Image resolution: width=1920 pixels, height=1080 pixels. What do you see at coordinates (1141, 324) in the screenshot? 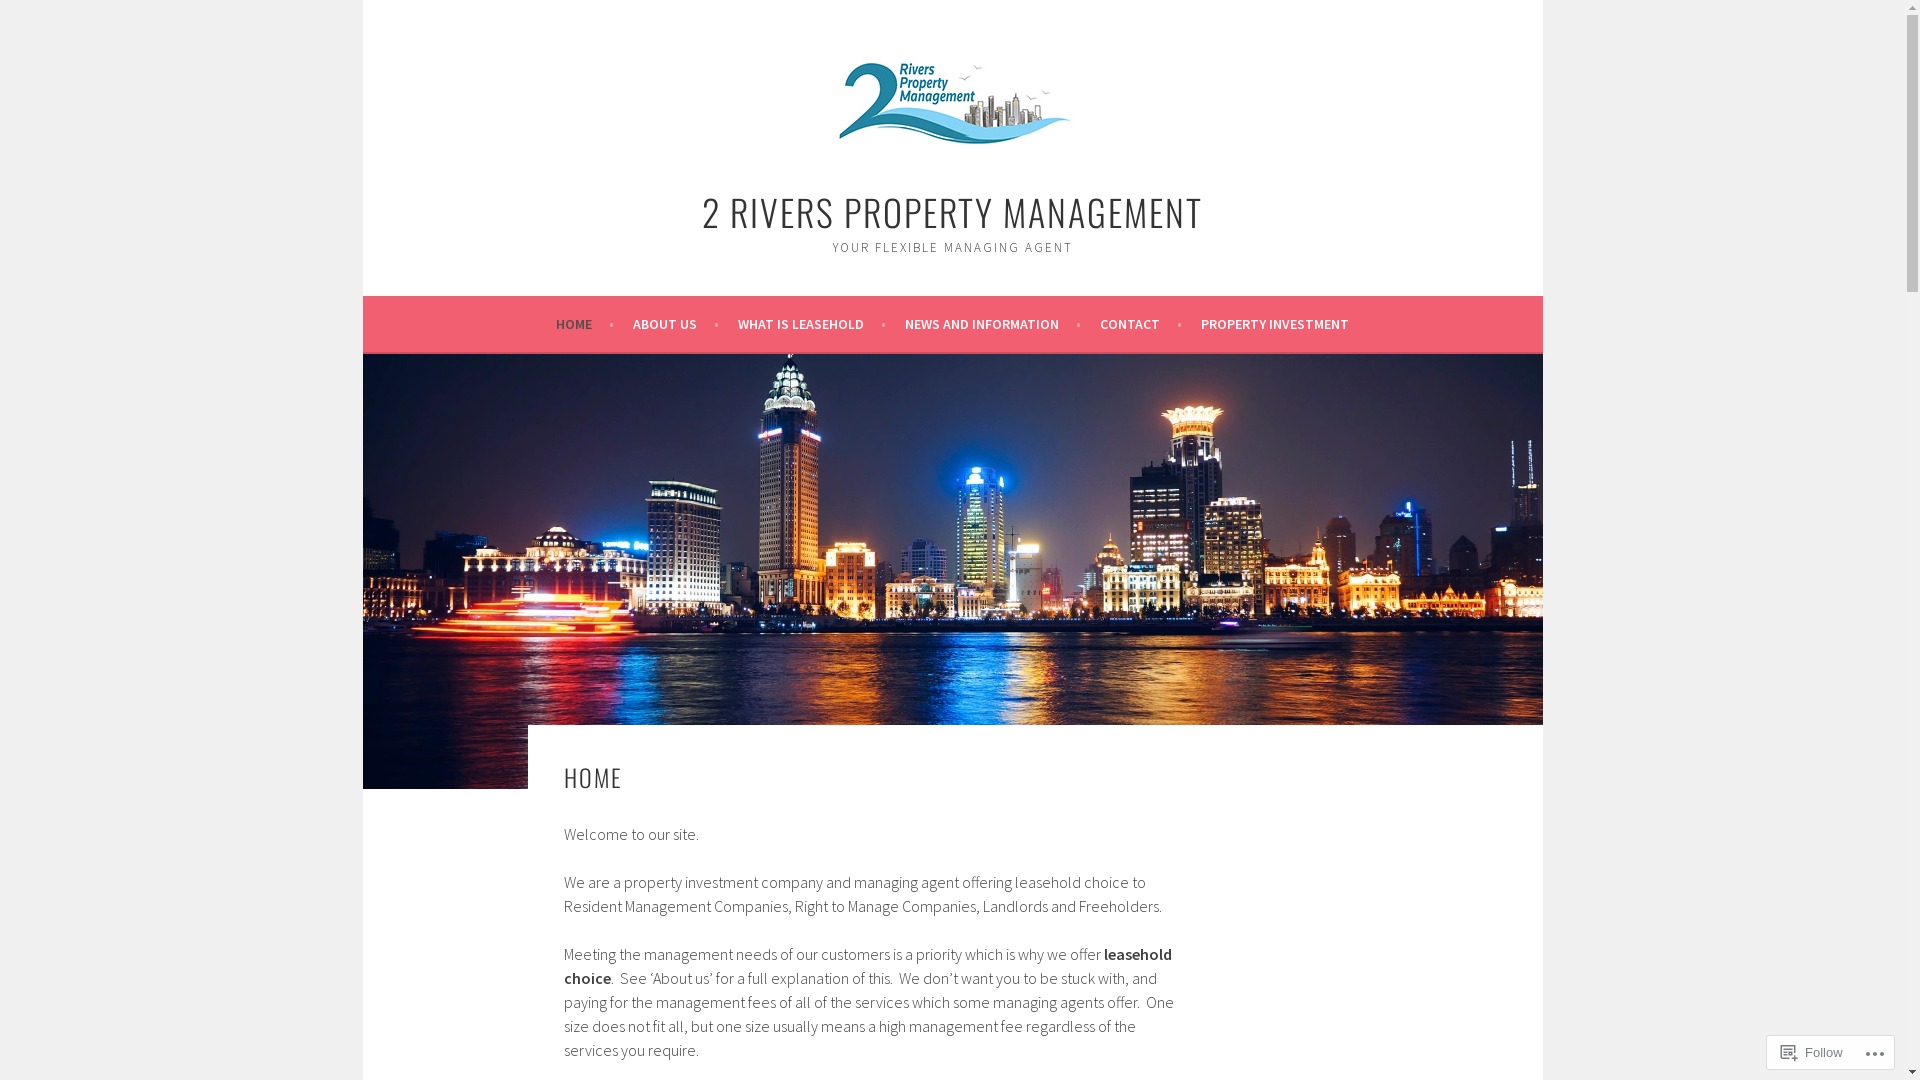
I see `CONTACT` at bounding box center [1141, 324].